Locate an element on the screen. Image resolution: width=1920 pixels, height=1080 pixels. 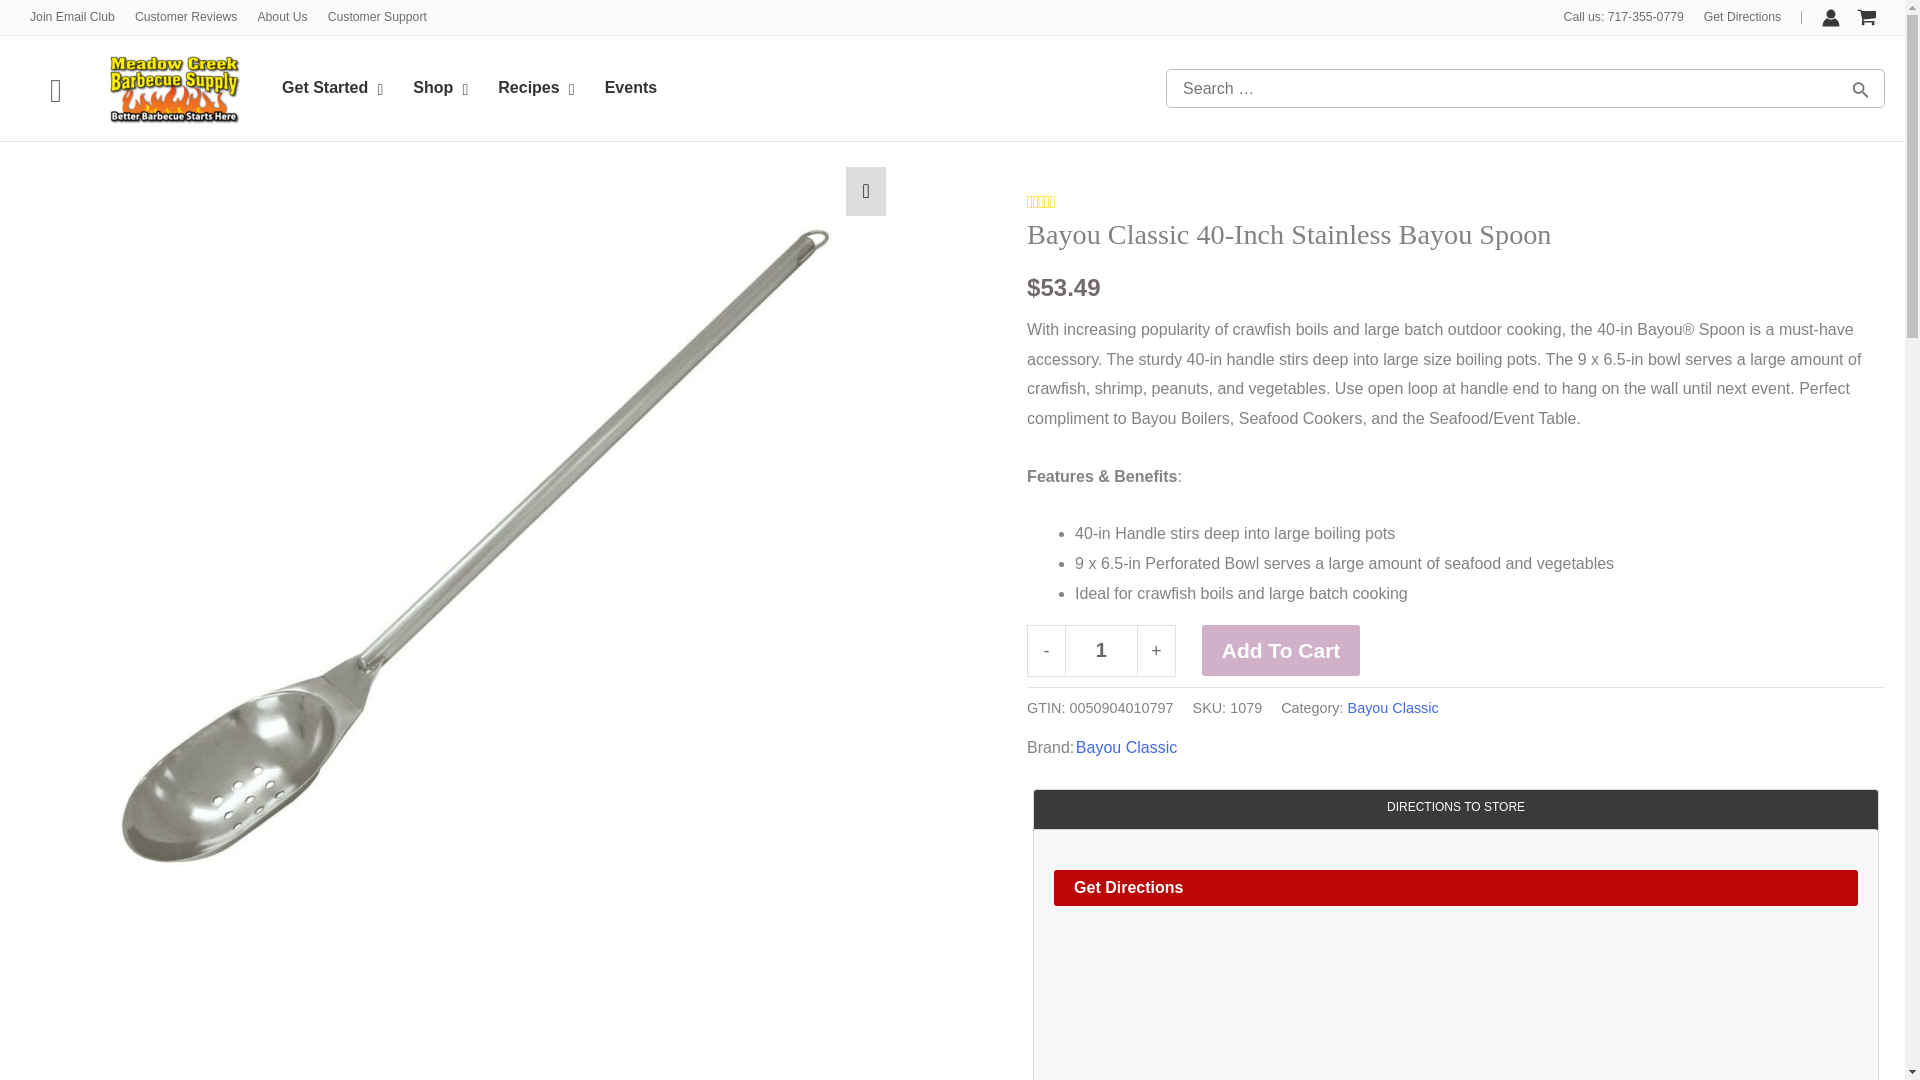
About Us is located at coordinates (72, 17).